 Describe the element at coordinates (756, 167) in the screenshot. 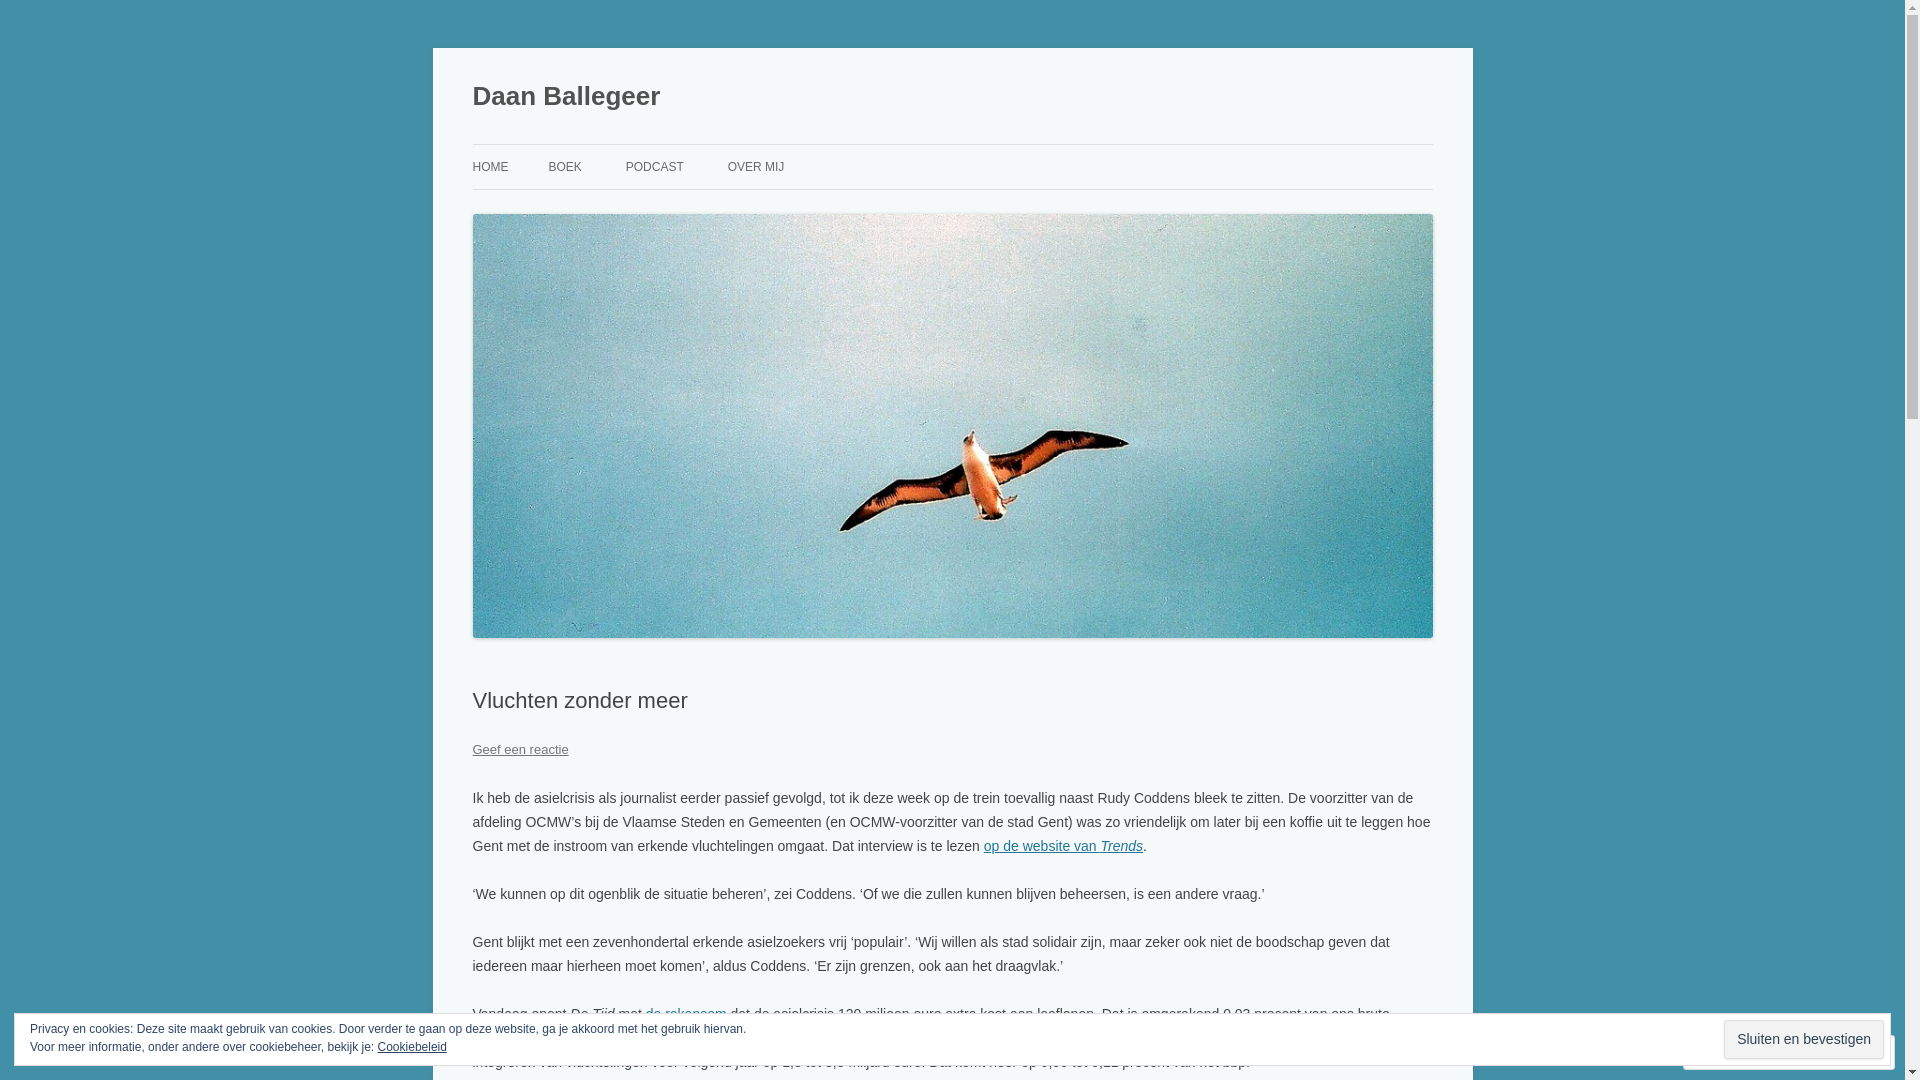

I see `OVER MIJ` at that location.